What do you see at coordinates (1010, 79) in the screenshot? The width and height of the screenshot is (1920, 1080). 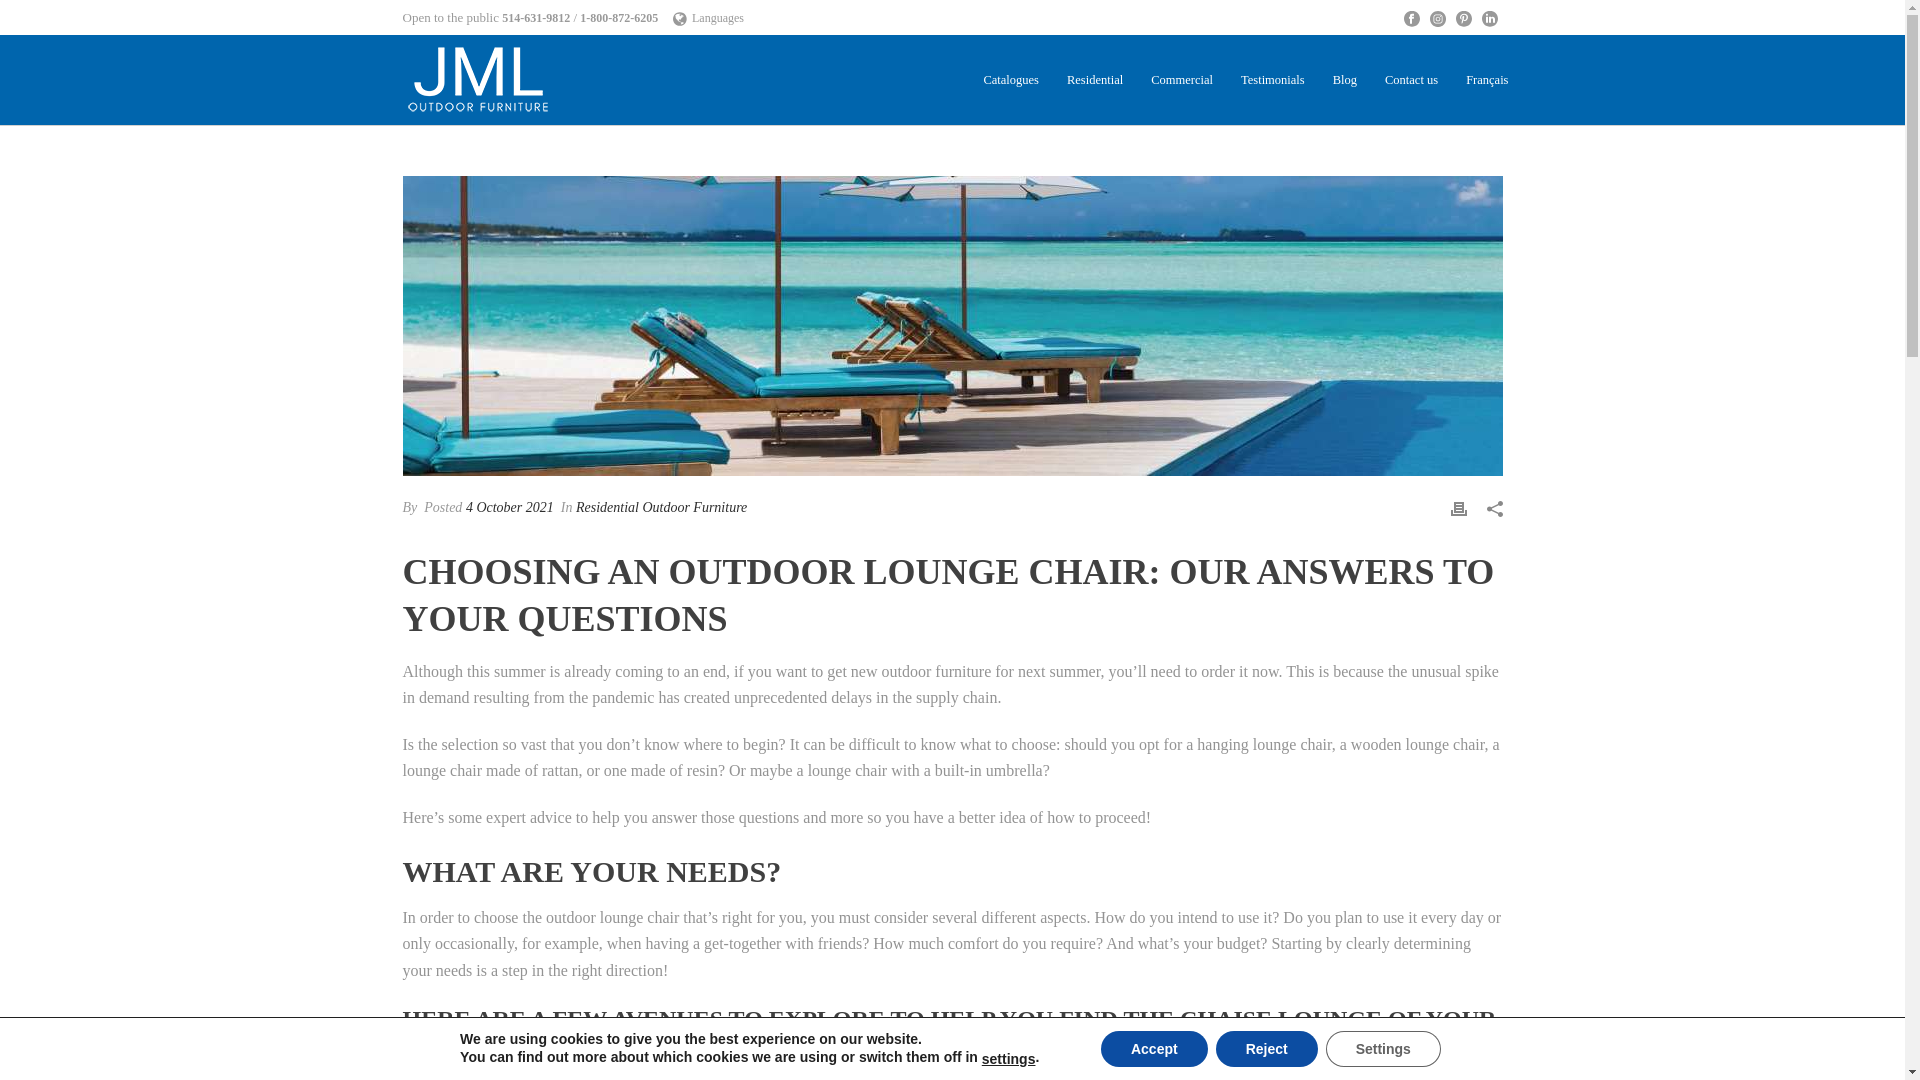 I see `Catalogues` at bounding box center [1010, 79].